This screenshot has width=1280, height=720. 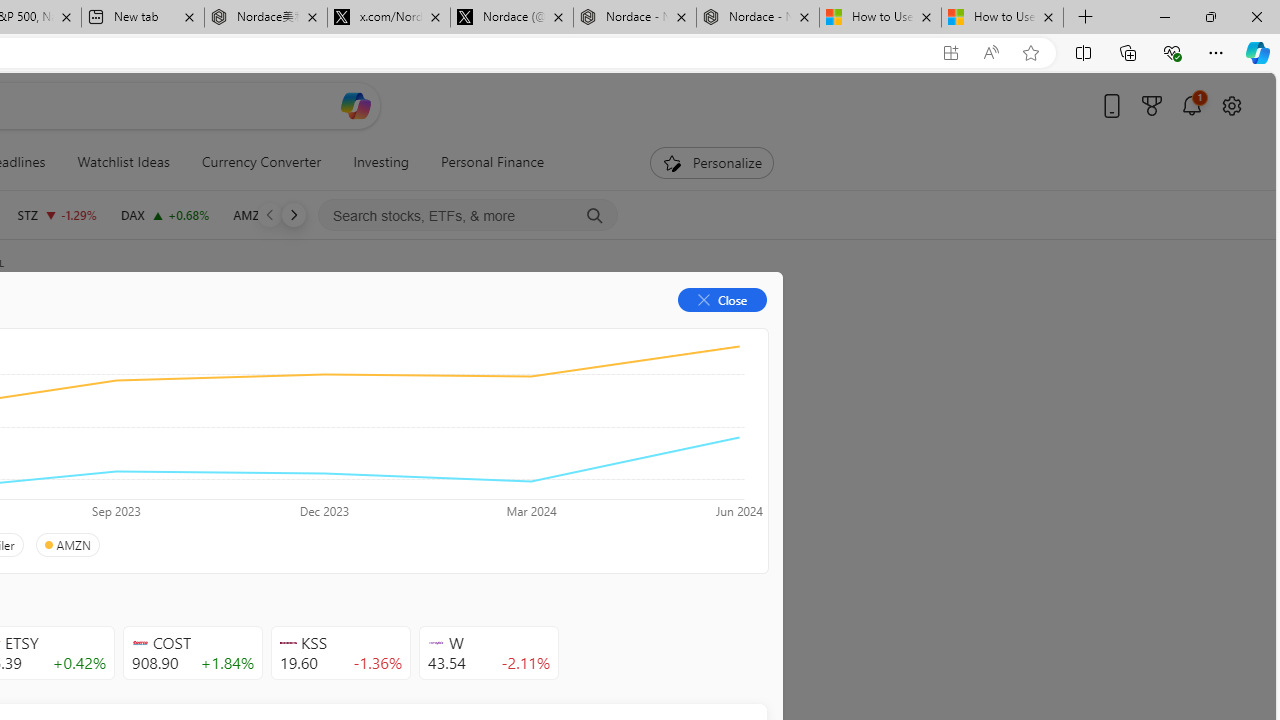 I want to click on Personal Finance, so click(x=484, y=162).